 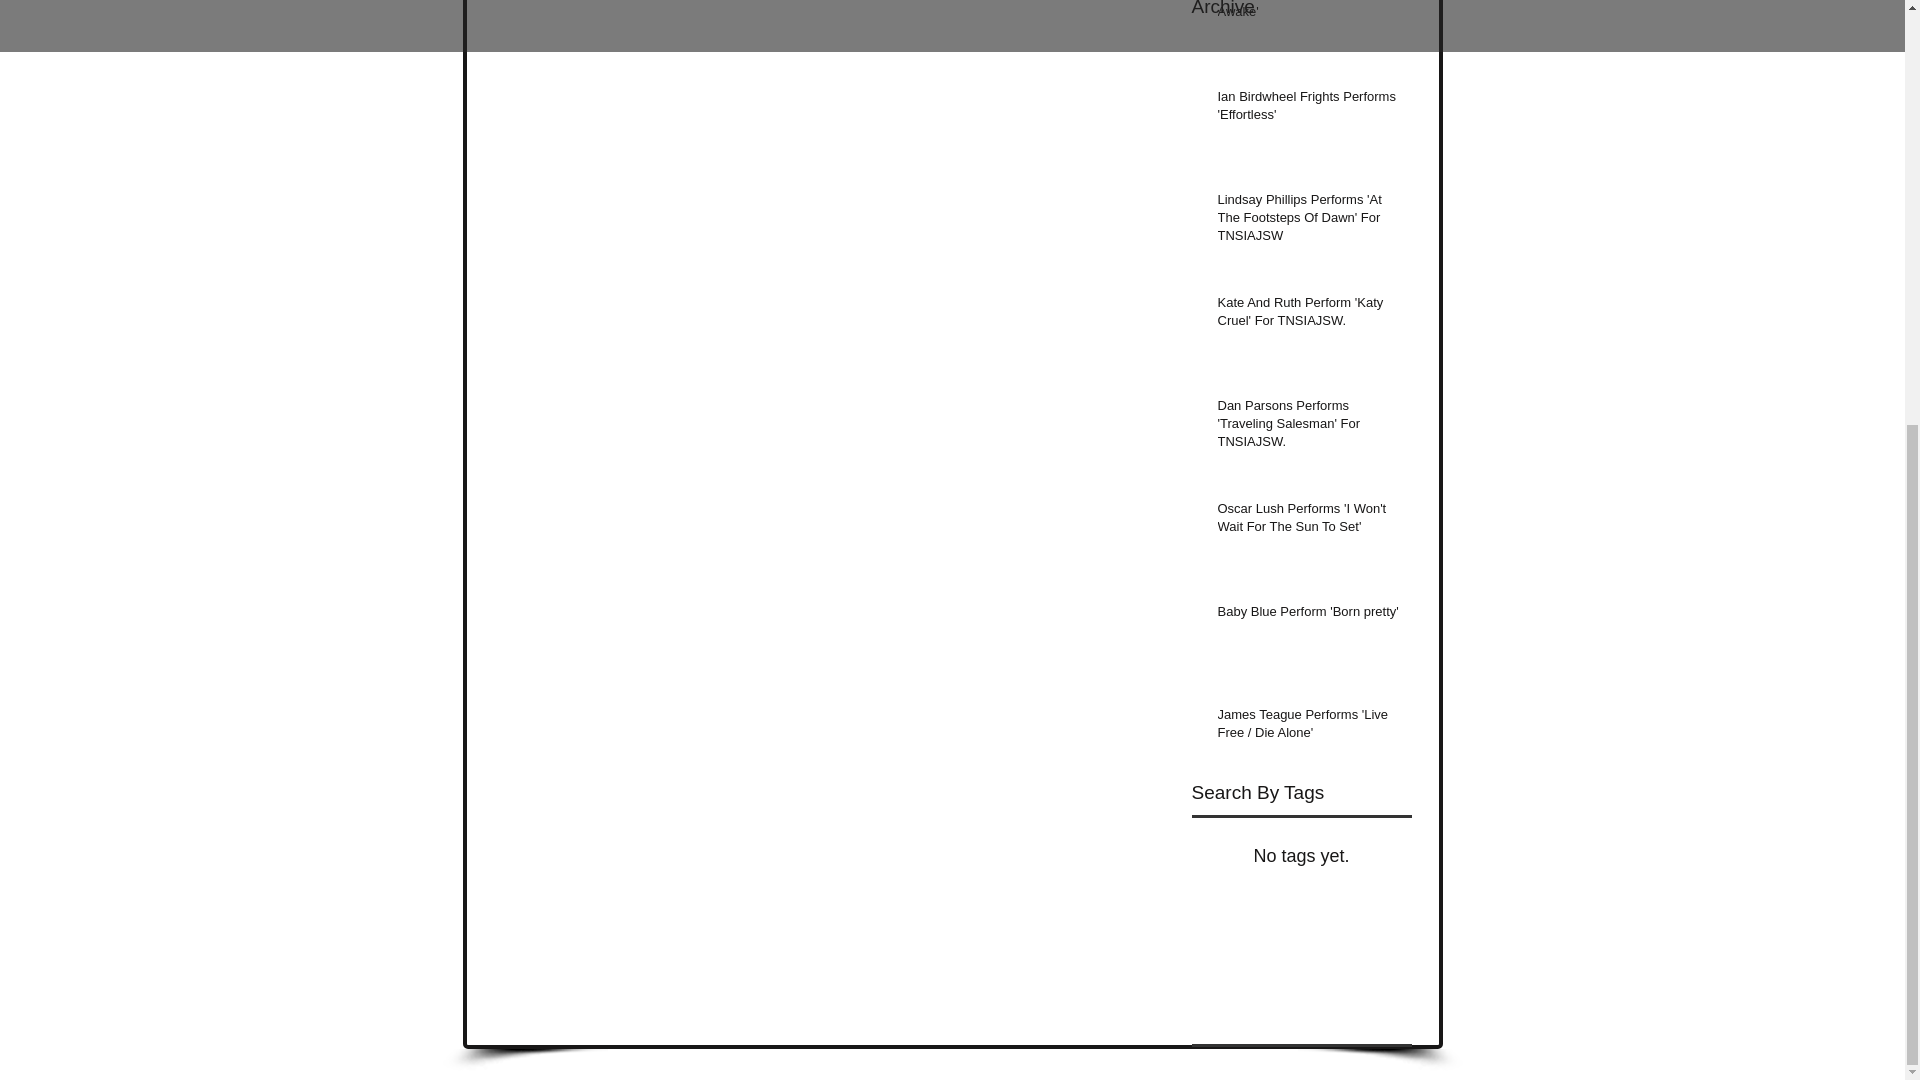 What do you see at coordinates (1308, 428) in the screenshot?
I see `Dan Parsons Performs 'Traveling Salesman' For TNSIAJSW.` at bounding box center [1308, 428].